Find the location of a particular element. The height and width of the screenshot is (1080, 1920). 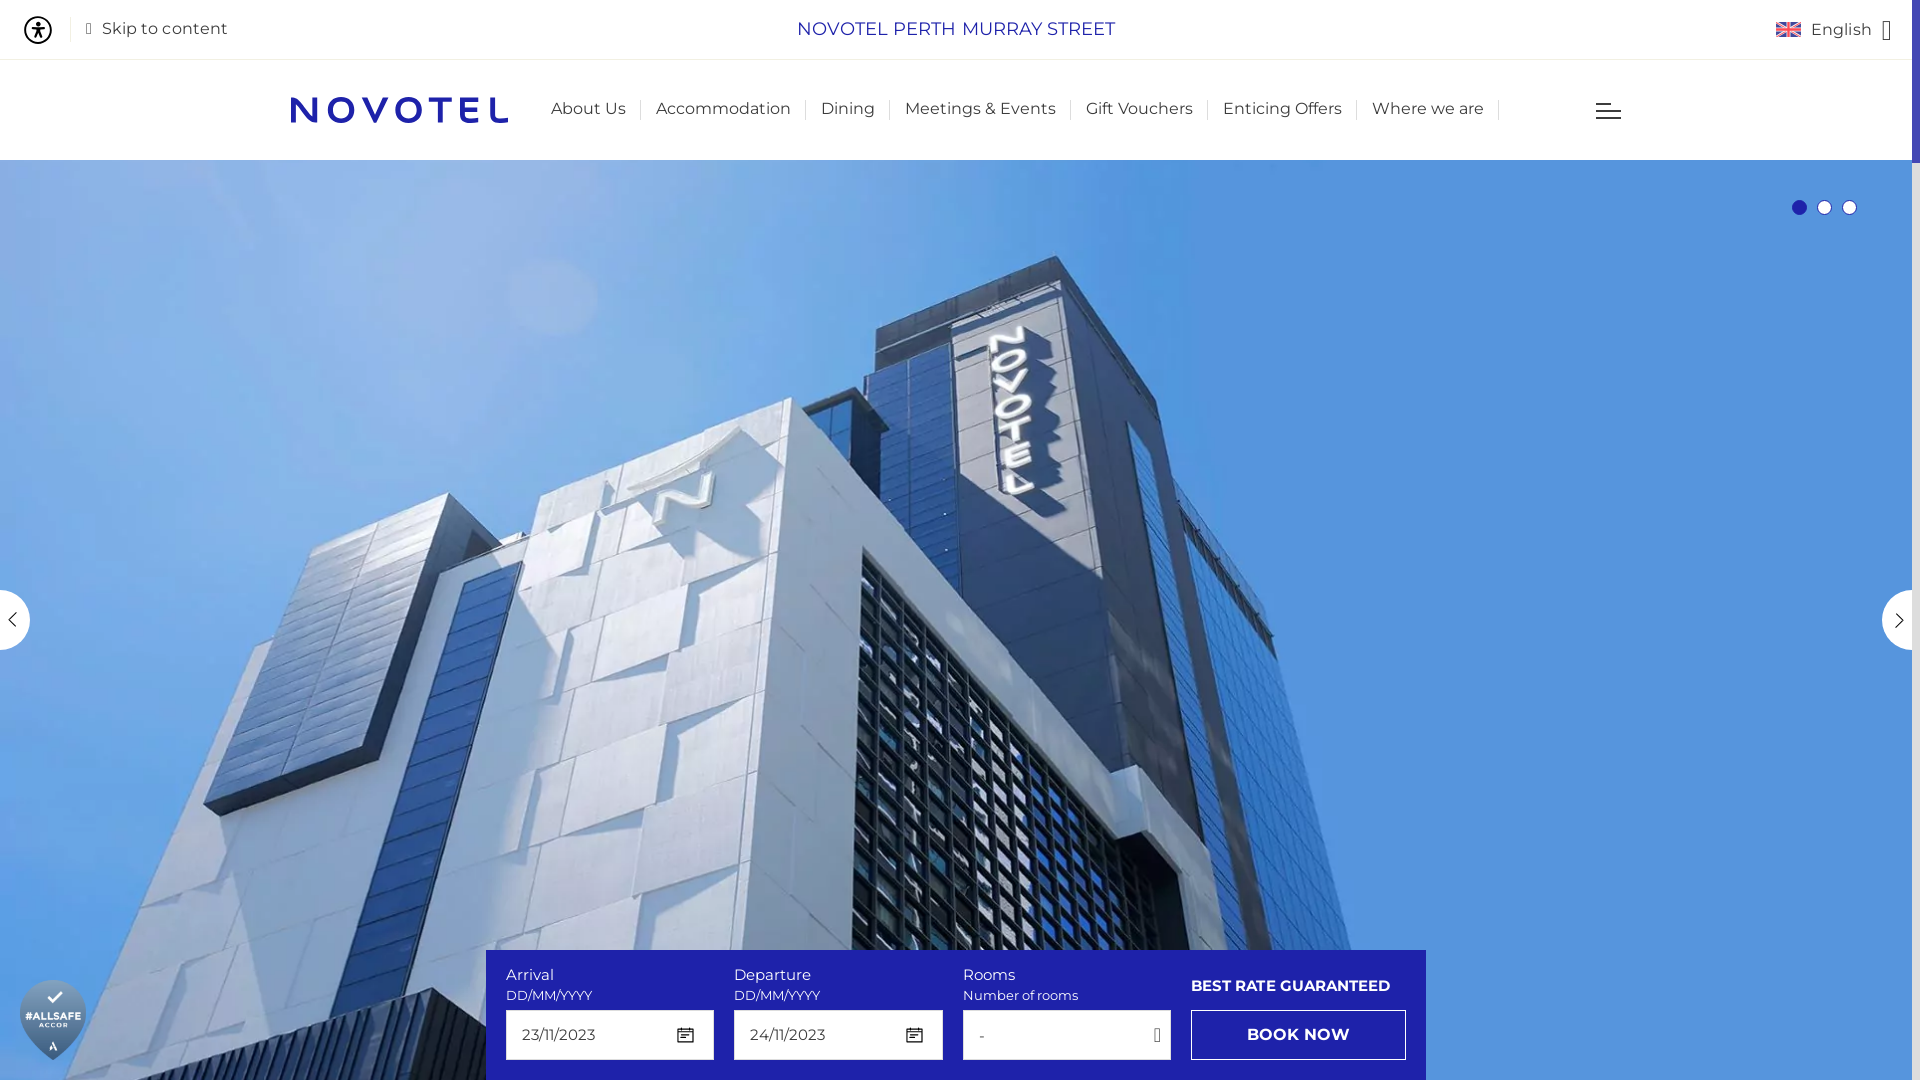

Where we are is located at coordinates (1428, 110).